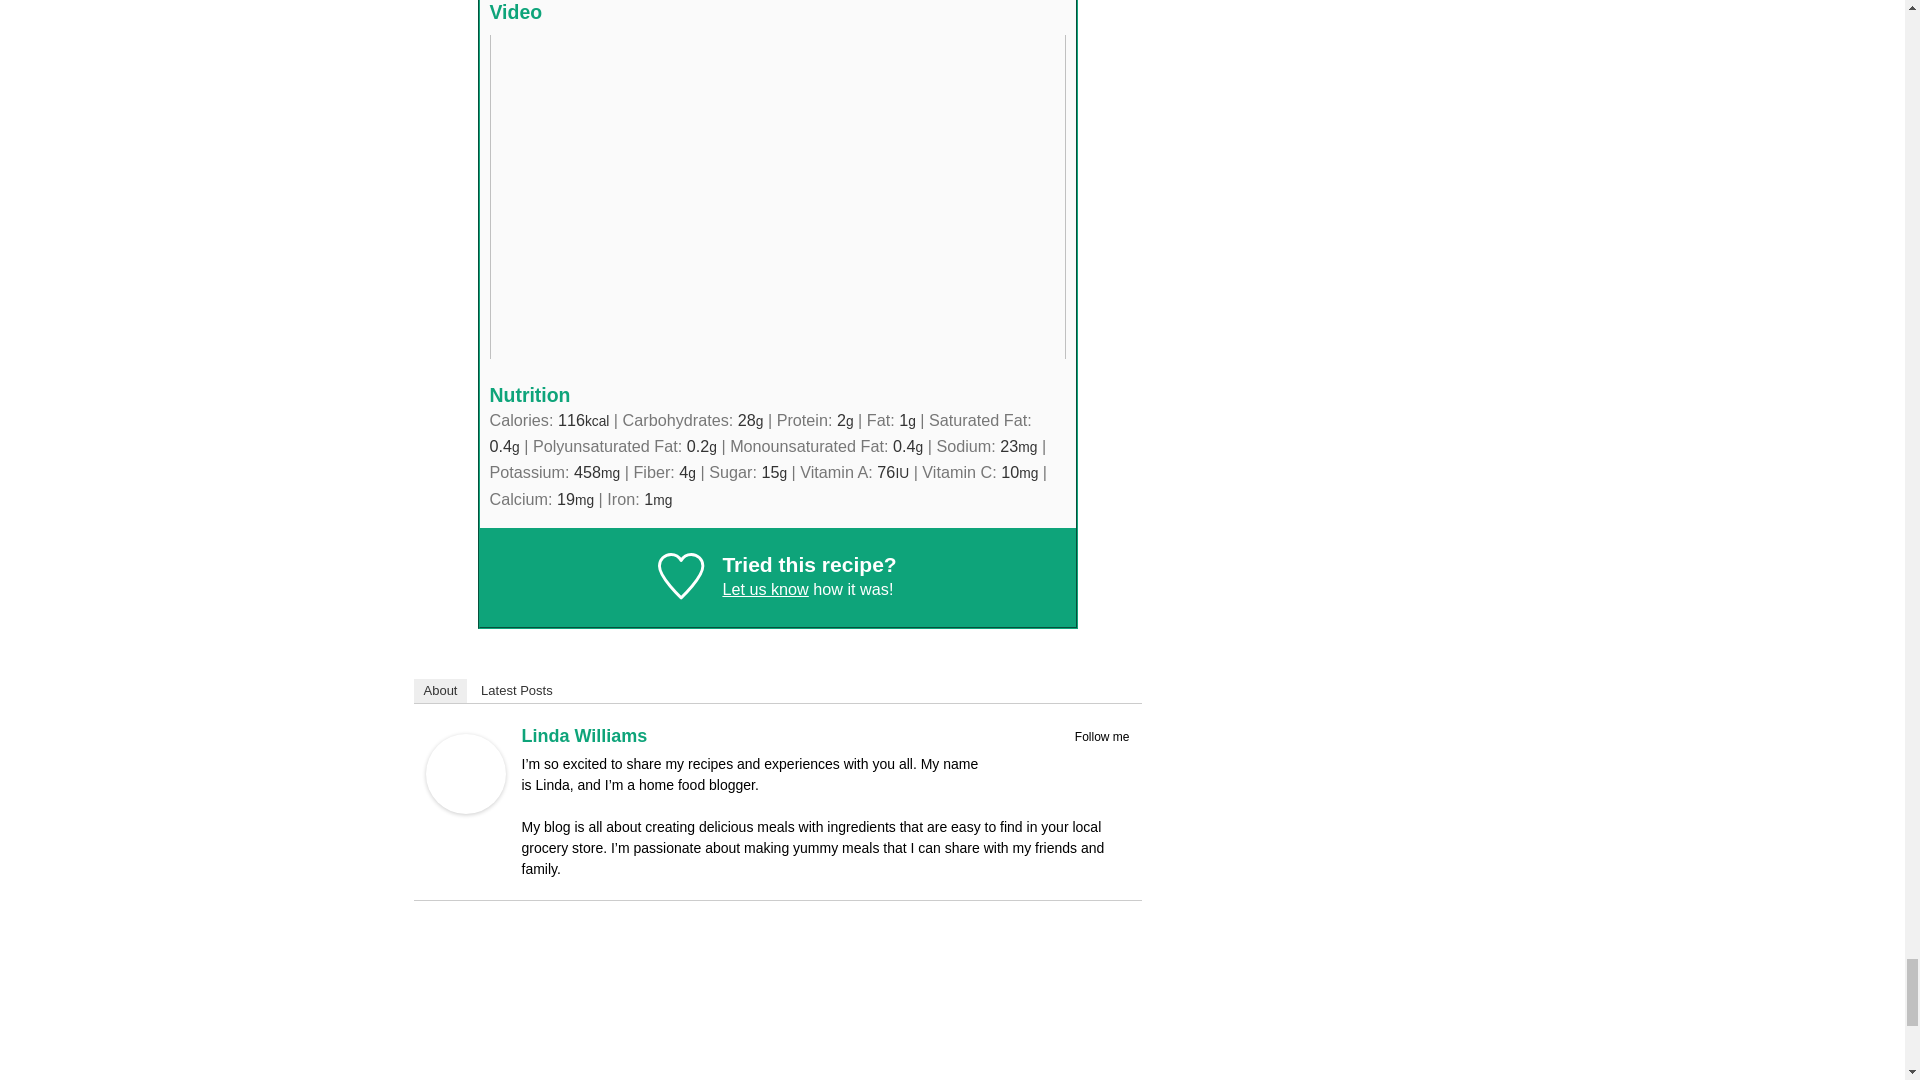  What do you see at coordinates (466, 808) in the screenshot?
I see `Linda Williams` at bounding box center [466, 808].